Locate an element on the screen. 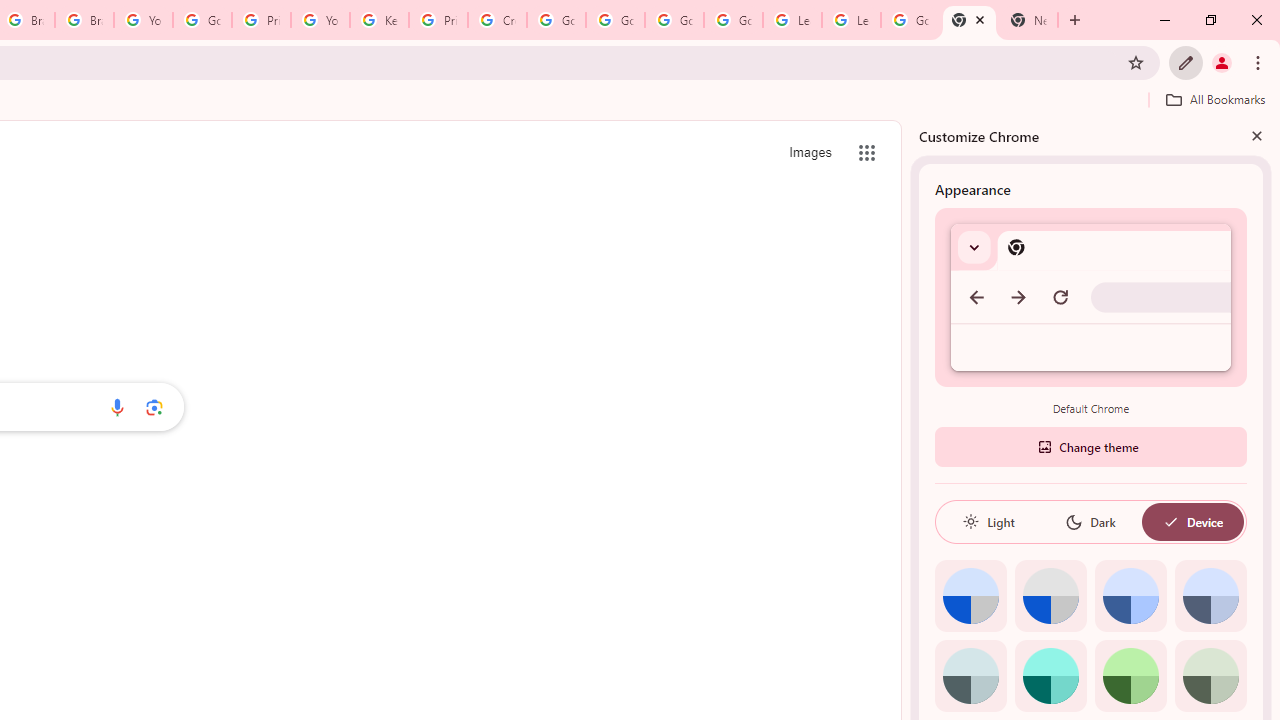 The width and height of the screenshot is (1280, 720). Google Account is located at coordinates (910, 20).